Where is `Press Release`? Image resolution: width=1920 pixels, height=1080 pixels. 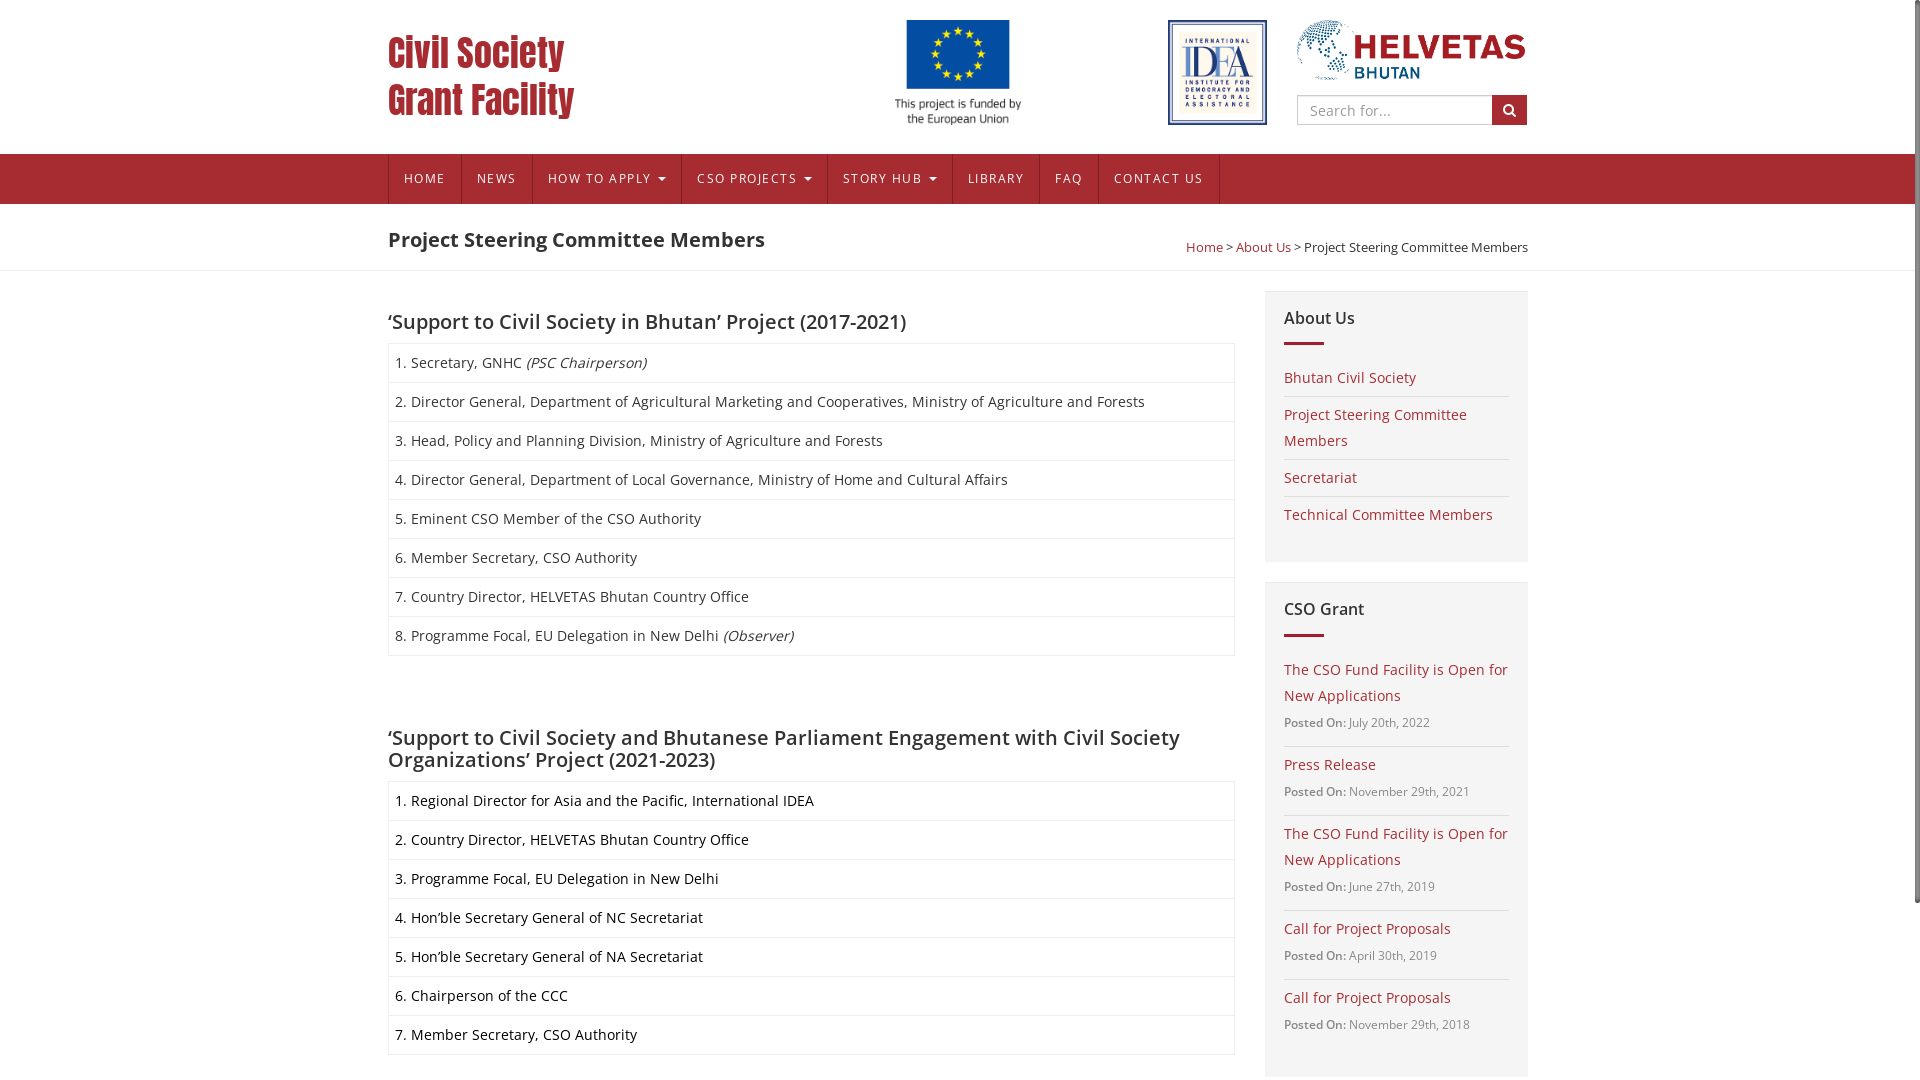
Press Release is located at coordinates (1330, 764).